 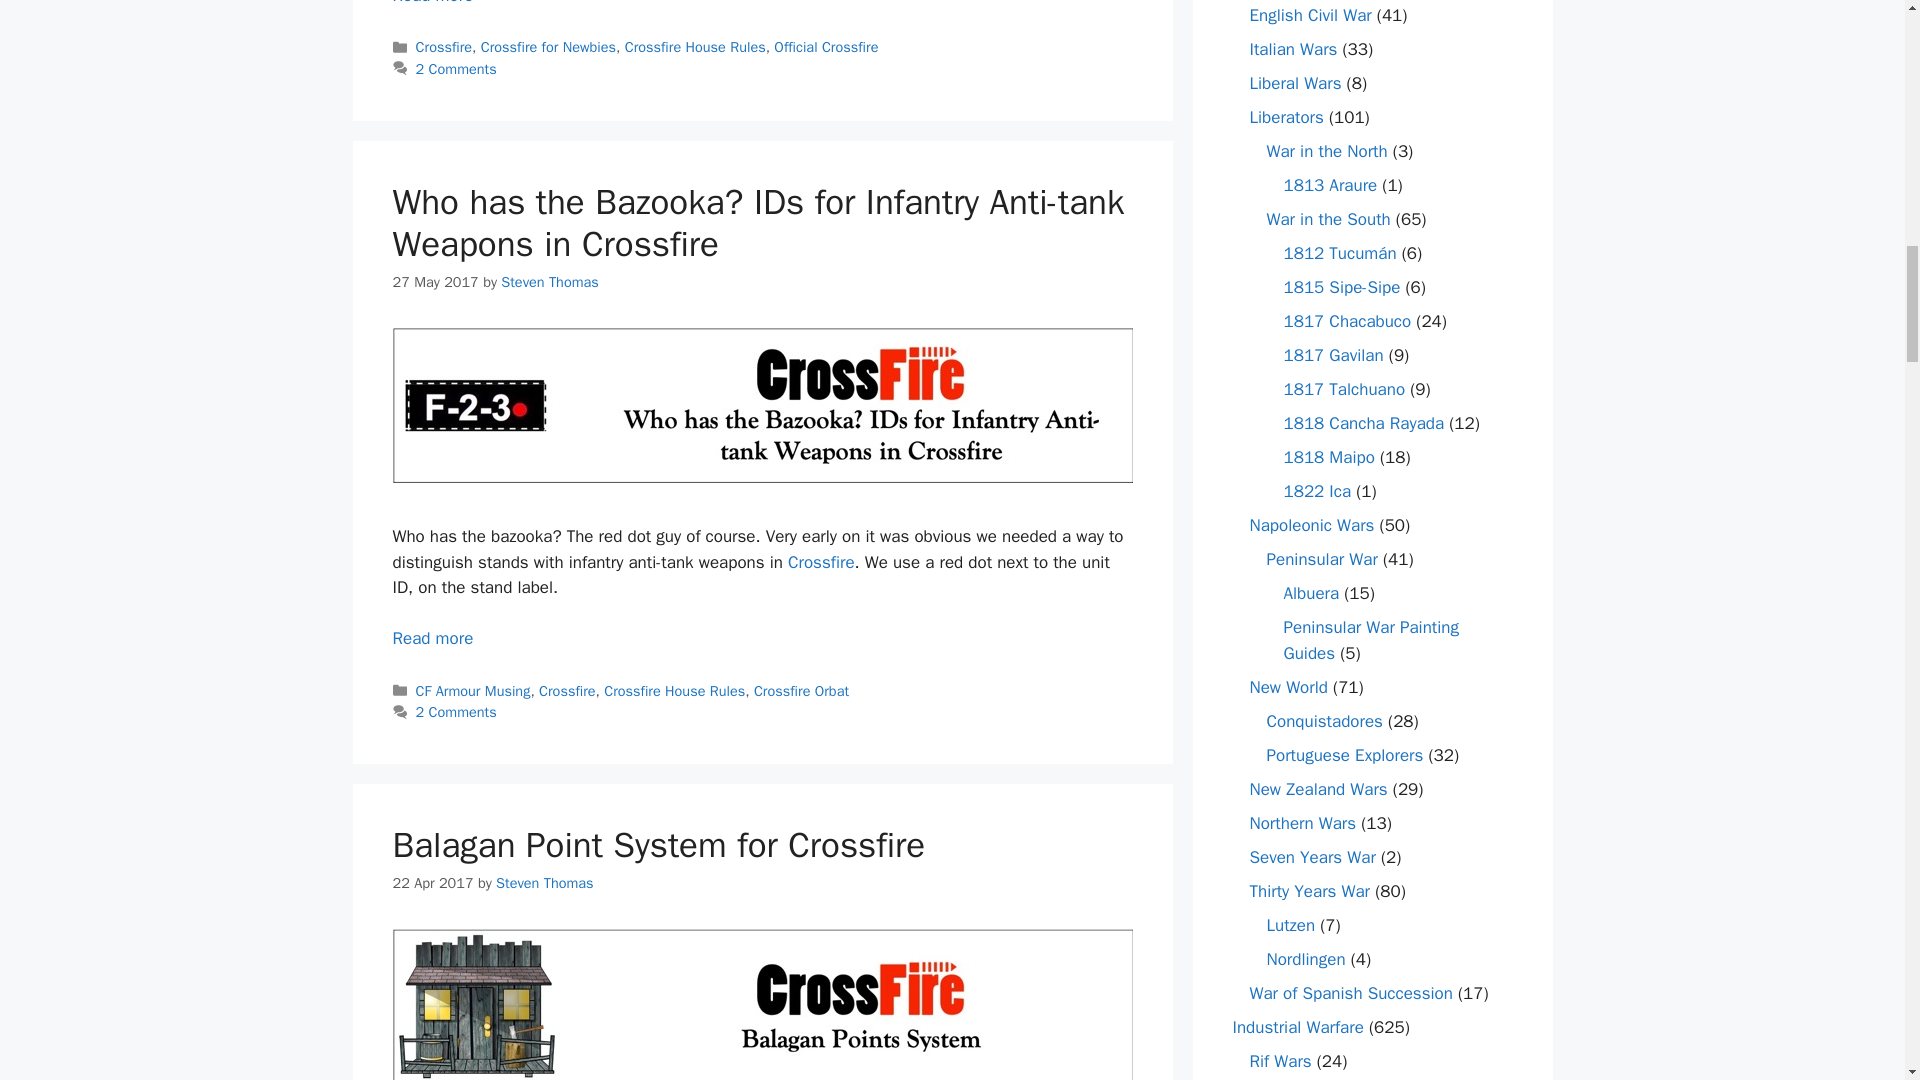 I want to click on View all posts by Steven Thomas, so click(x=549, y=282).